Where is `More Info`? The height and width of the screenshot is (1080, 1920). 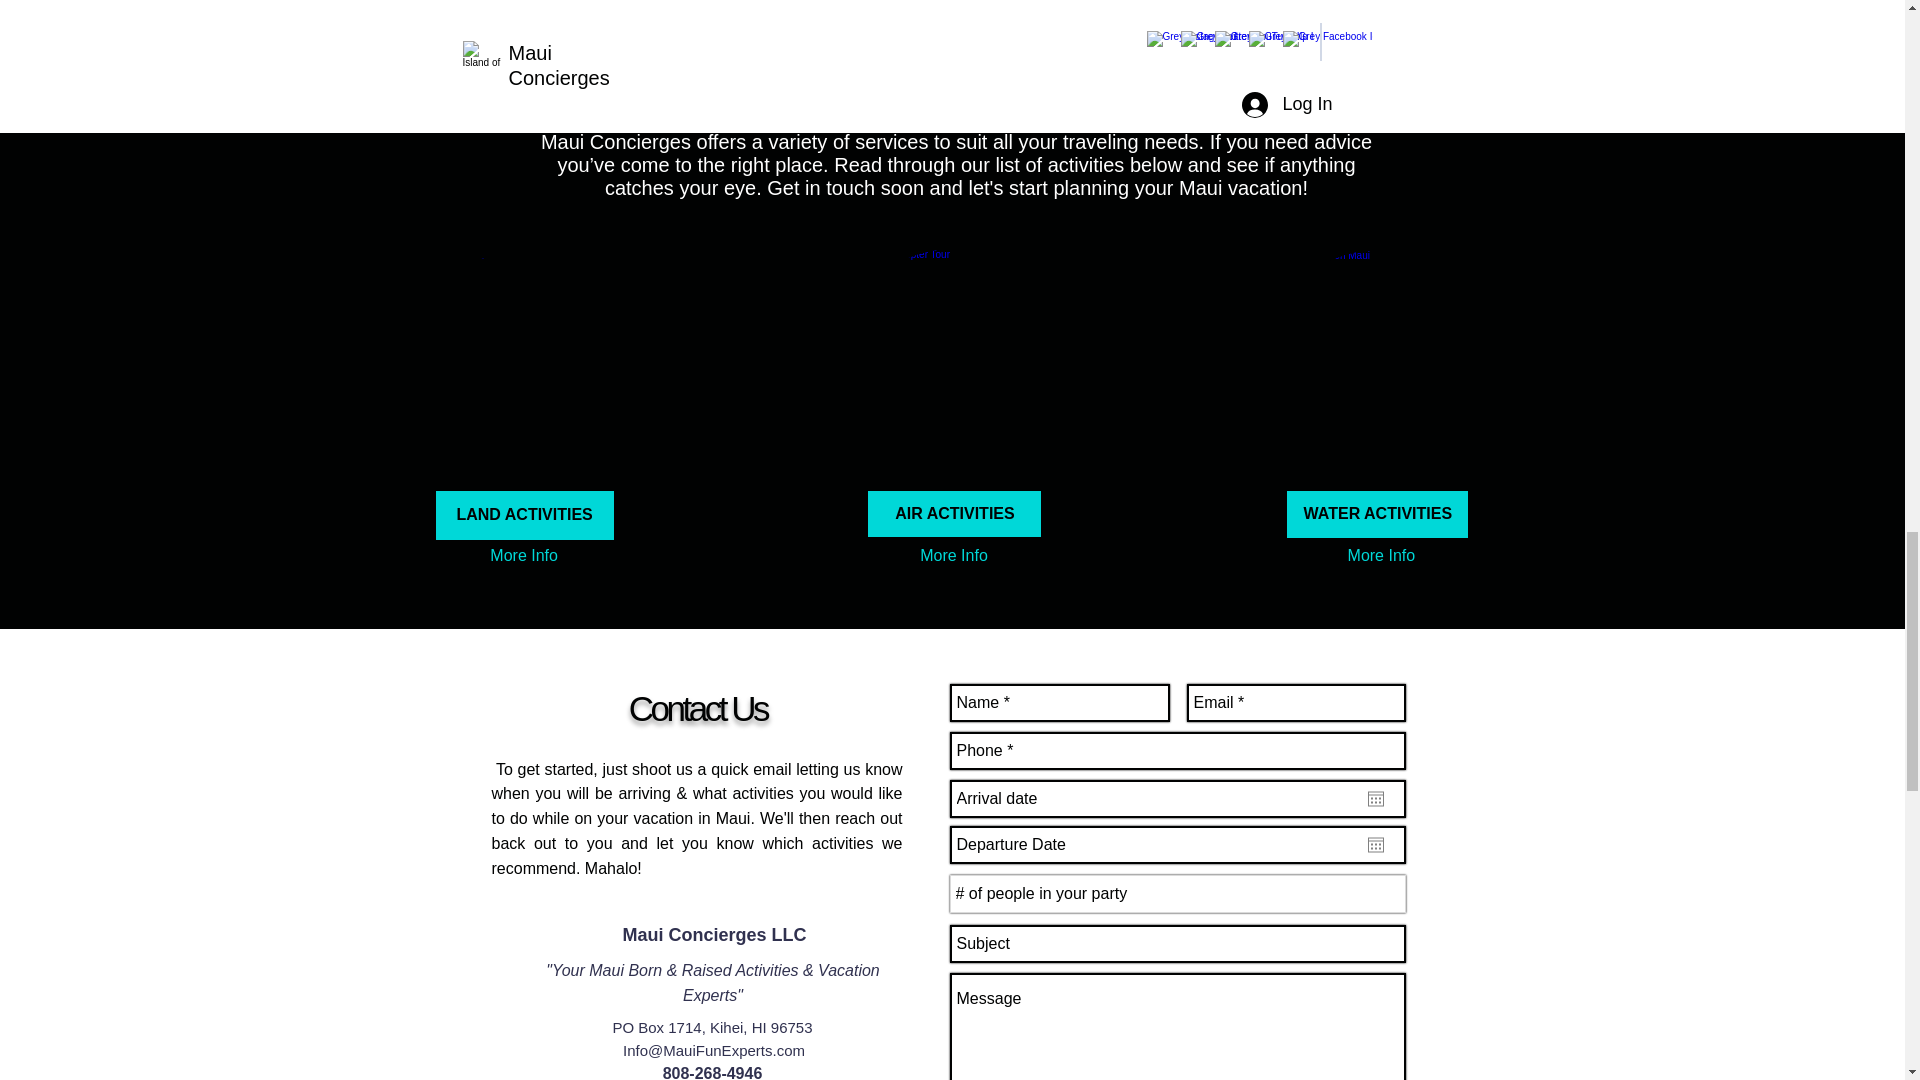
More Info is located at coordinates (1380, 556).